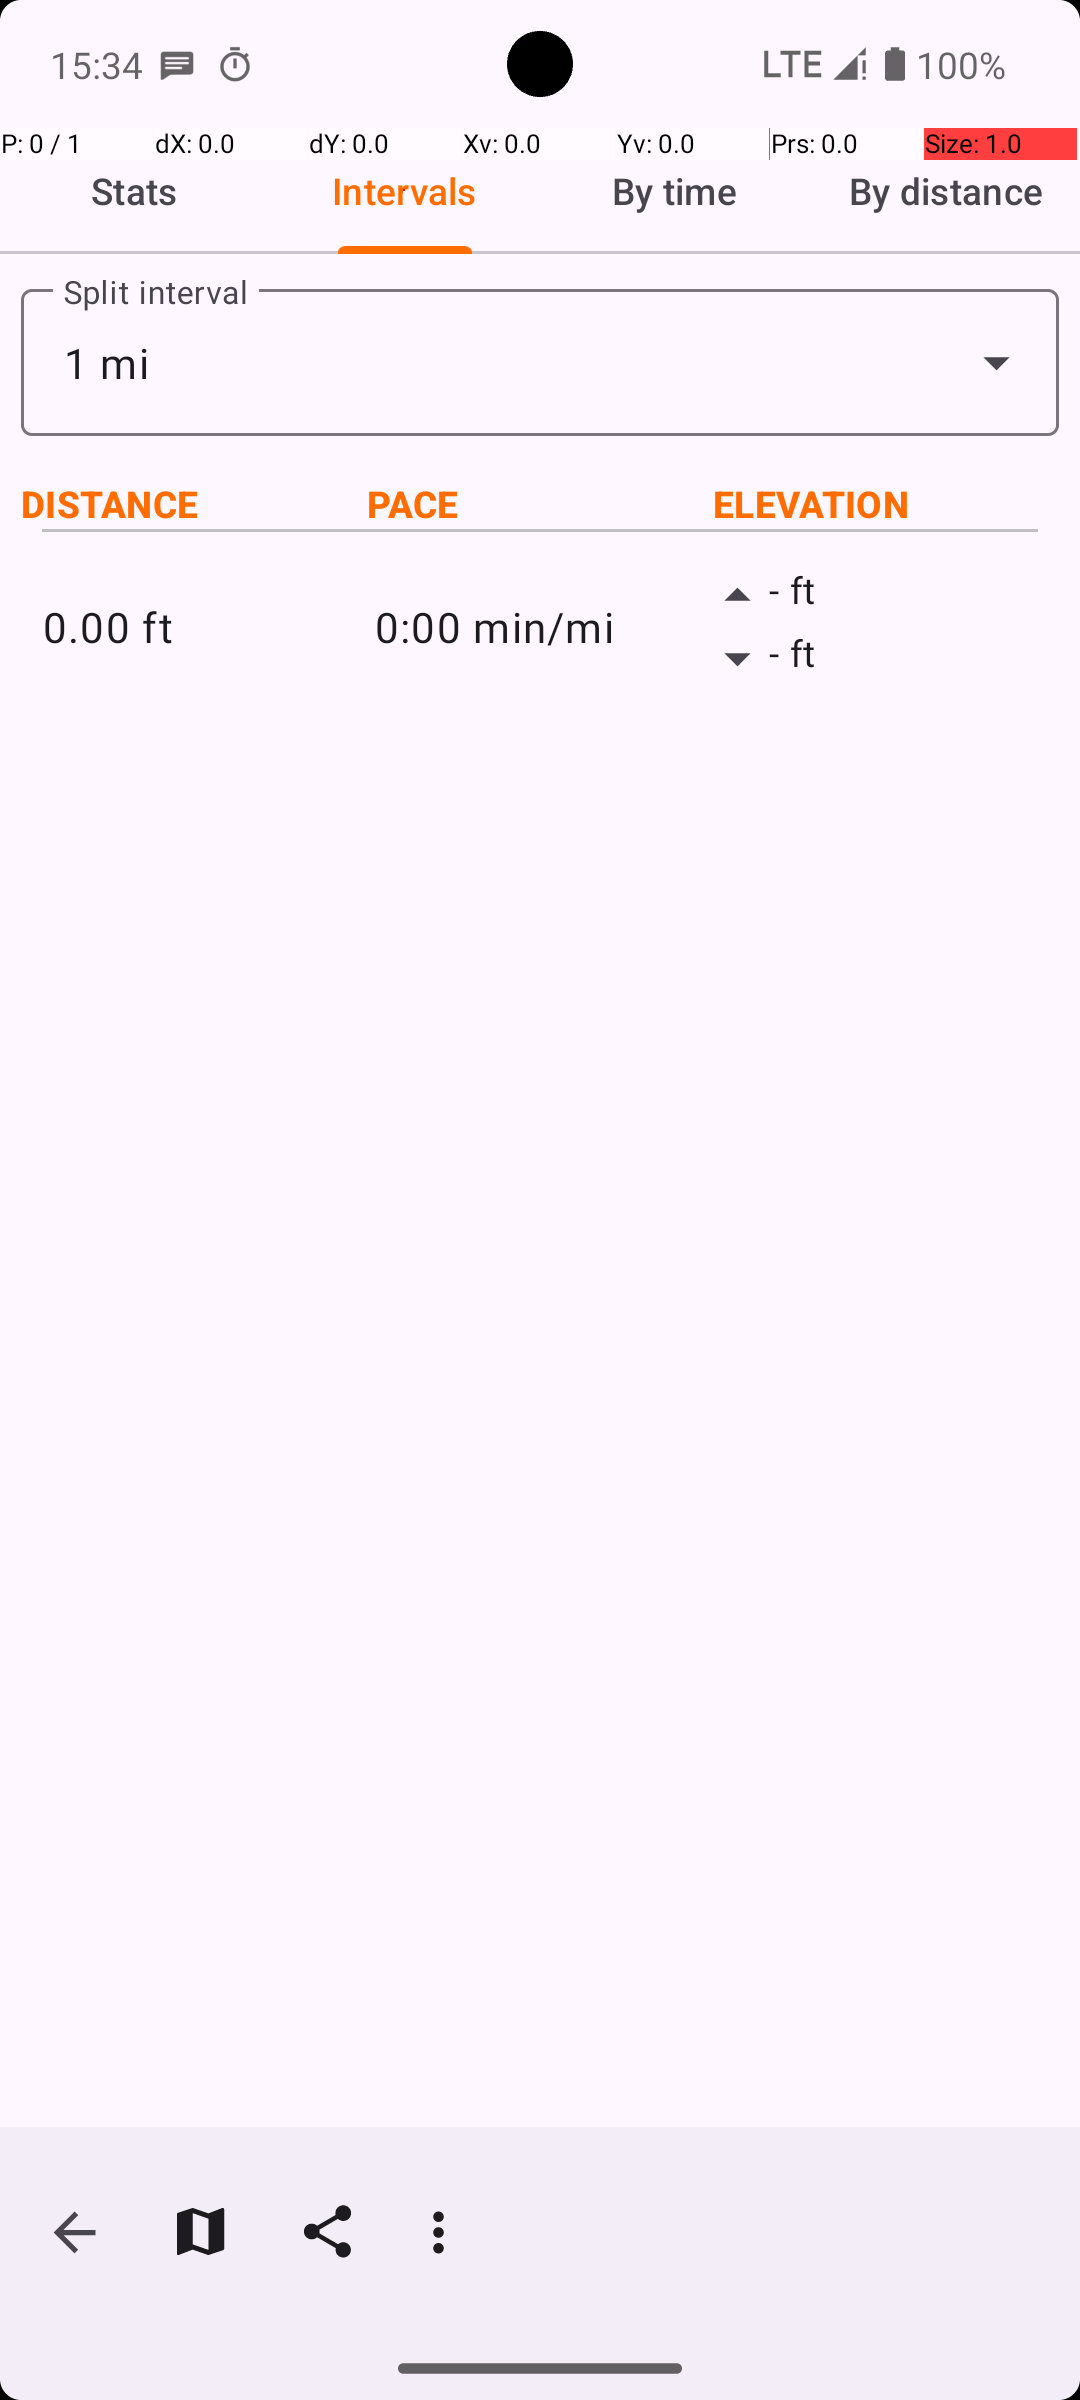 Image resolution: width=1080 pixels, height=2400 pixels. Describe the element at coordinates (540, 626) in the screenshot. I see `0:00 min/mi` at that location.